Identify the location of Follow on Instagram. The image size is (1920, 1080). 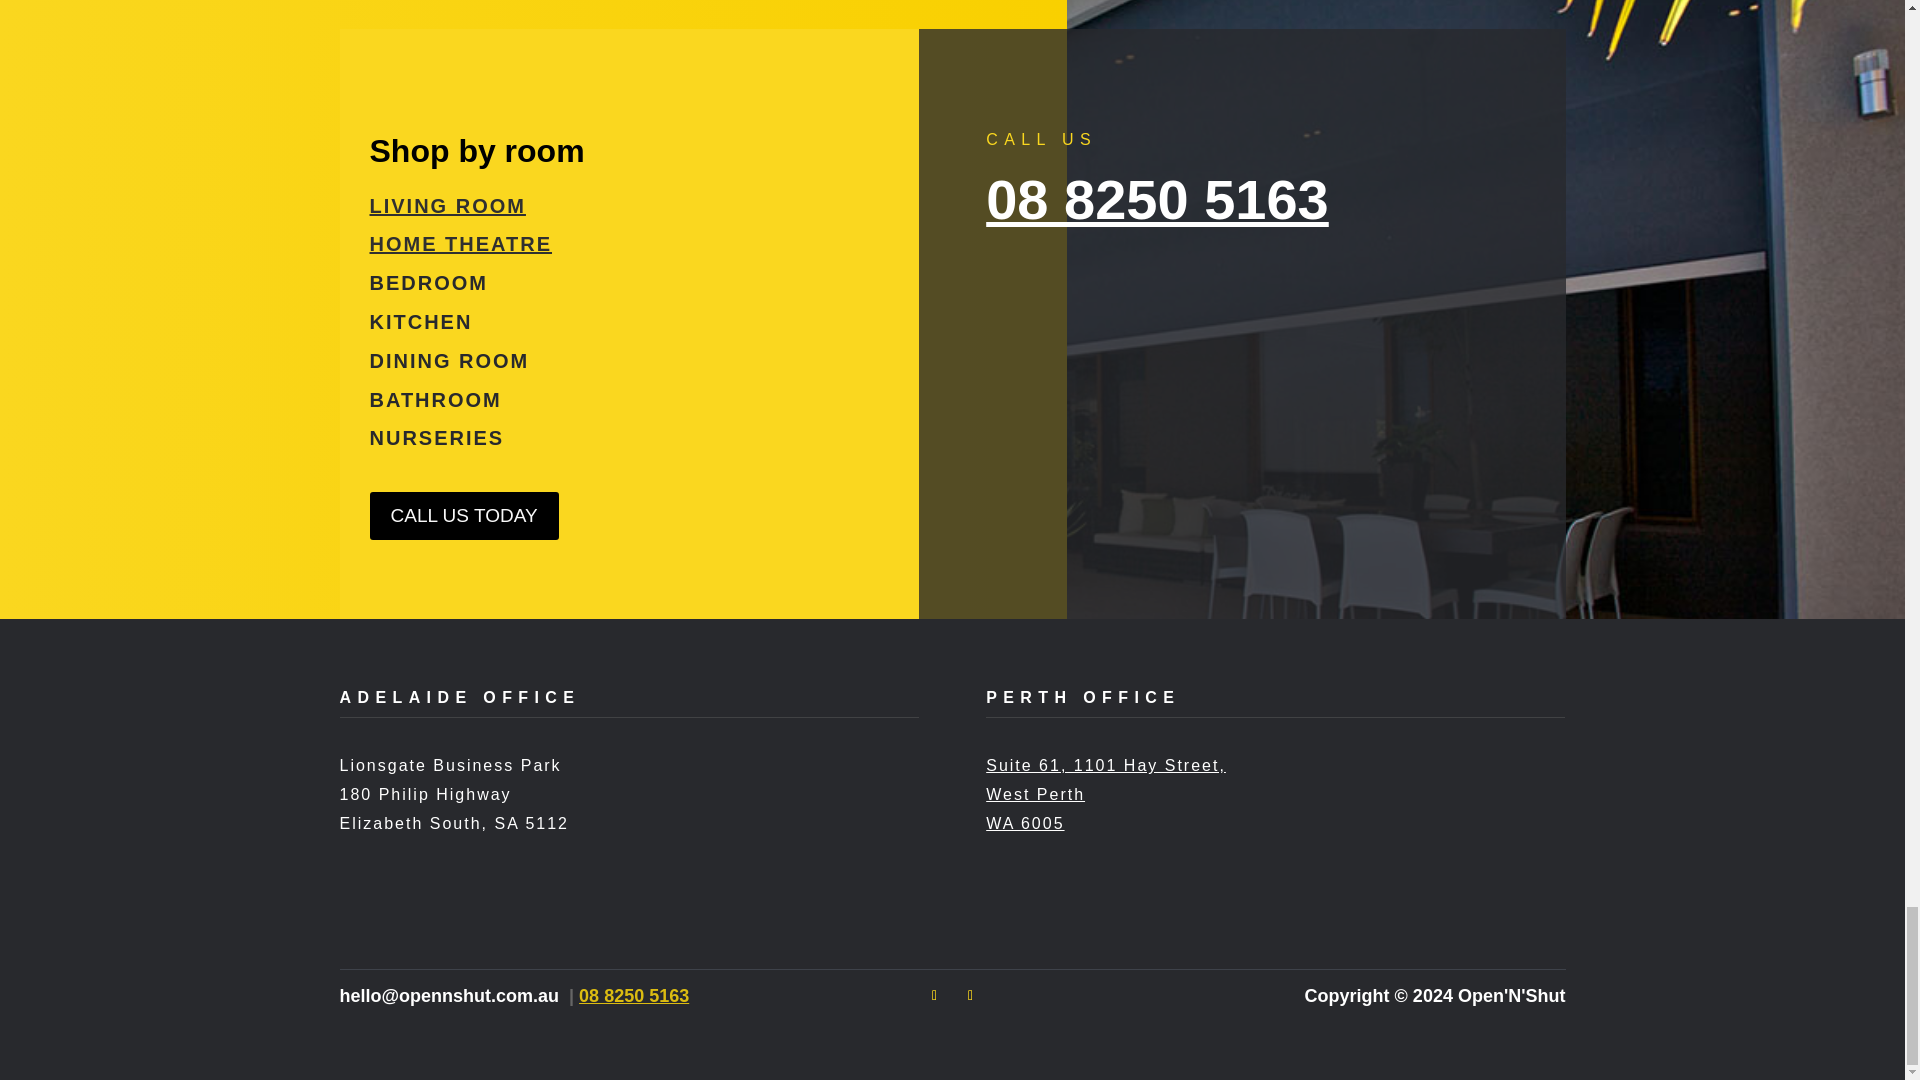
(970, 995).